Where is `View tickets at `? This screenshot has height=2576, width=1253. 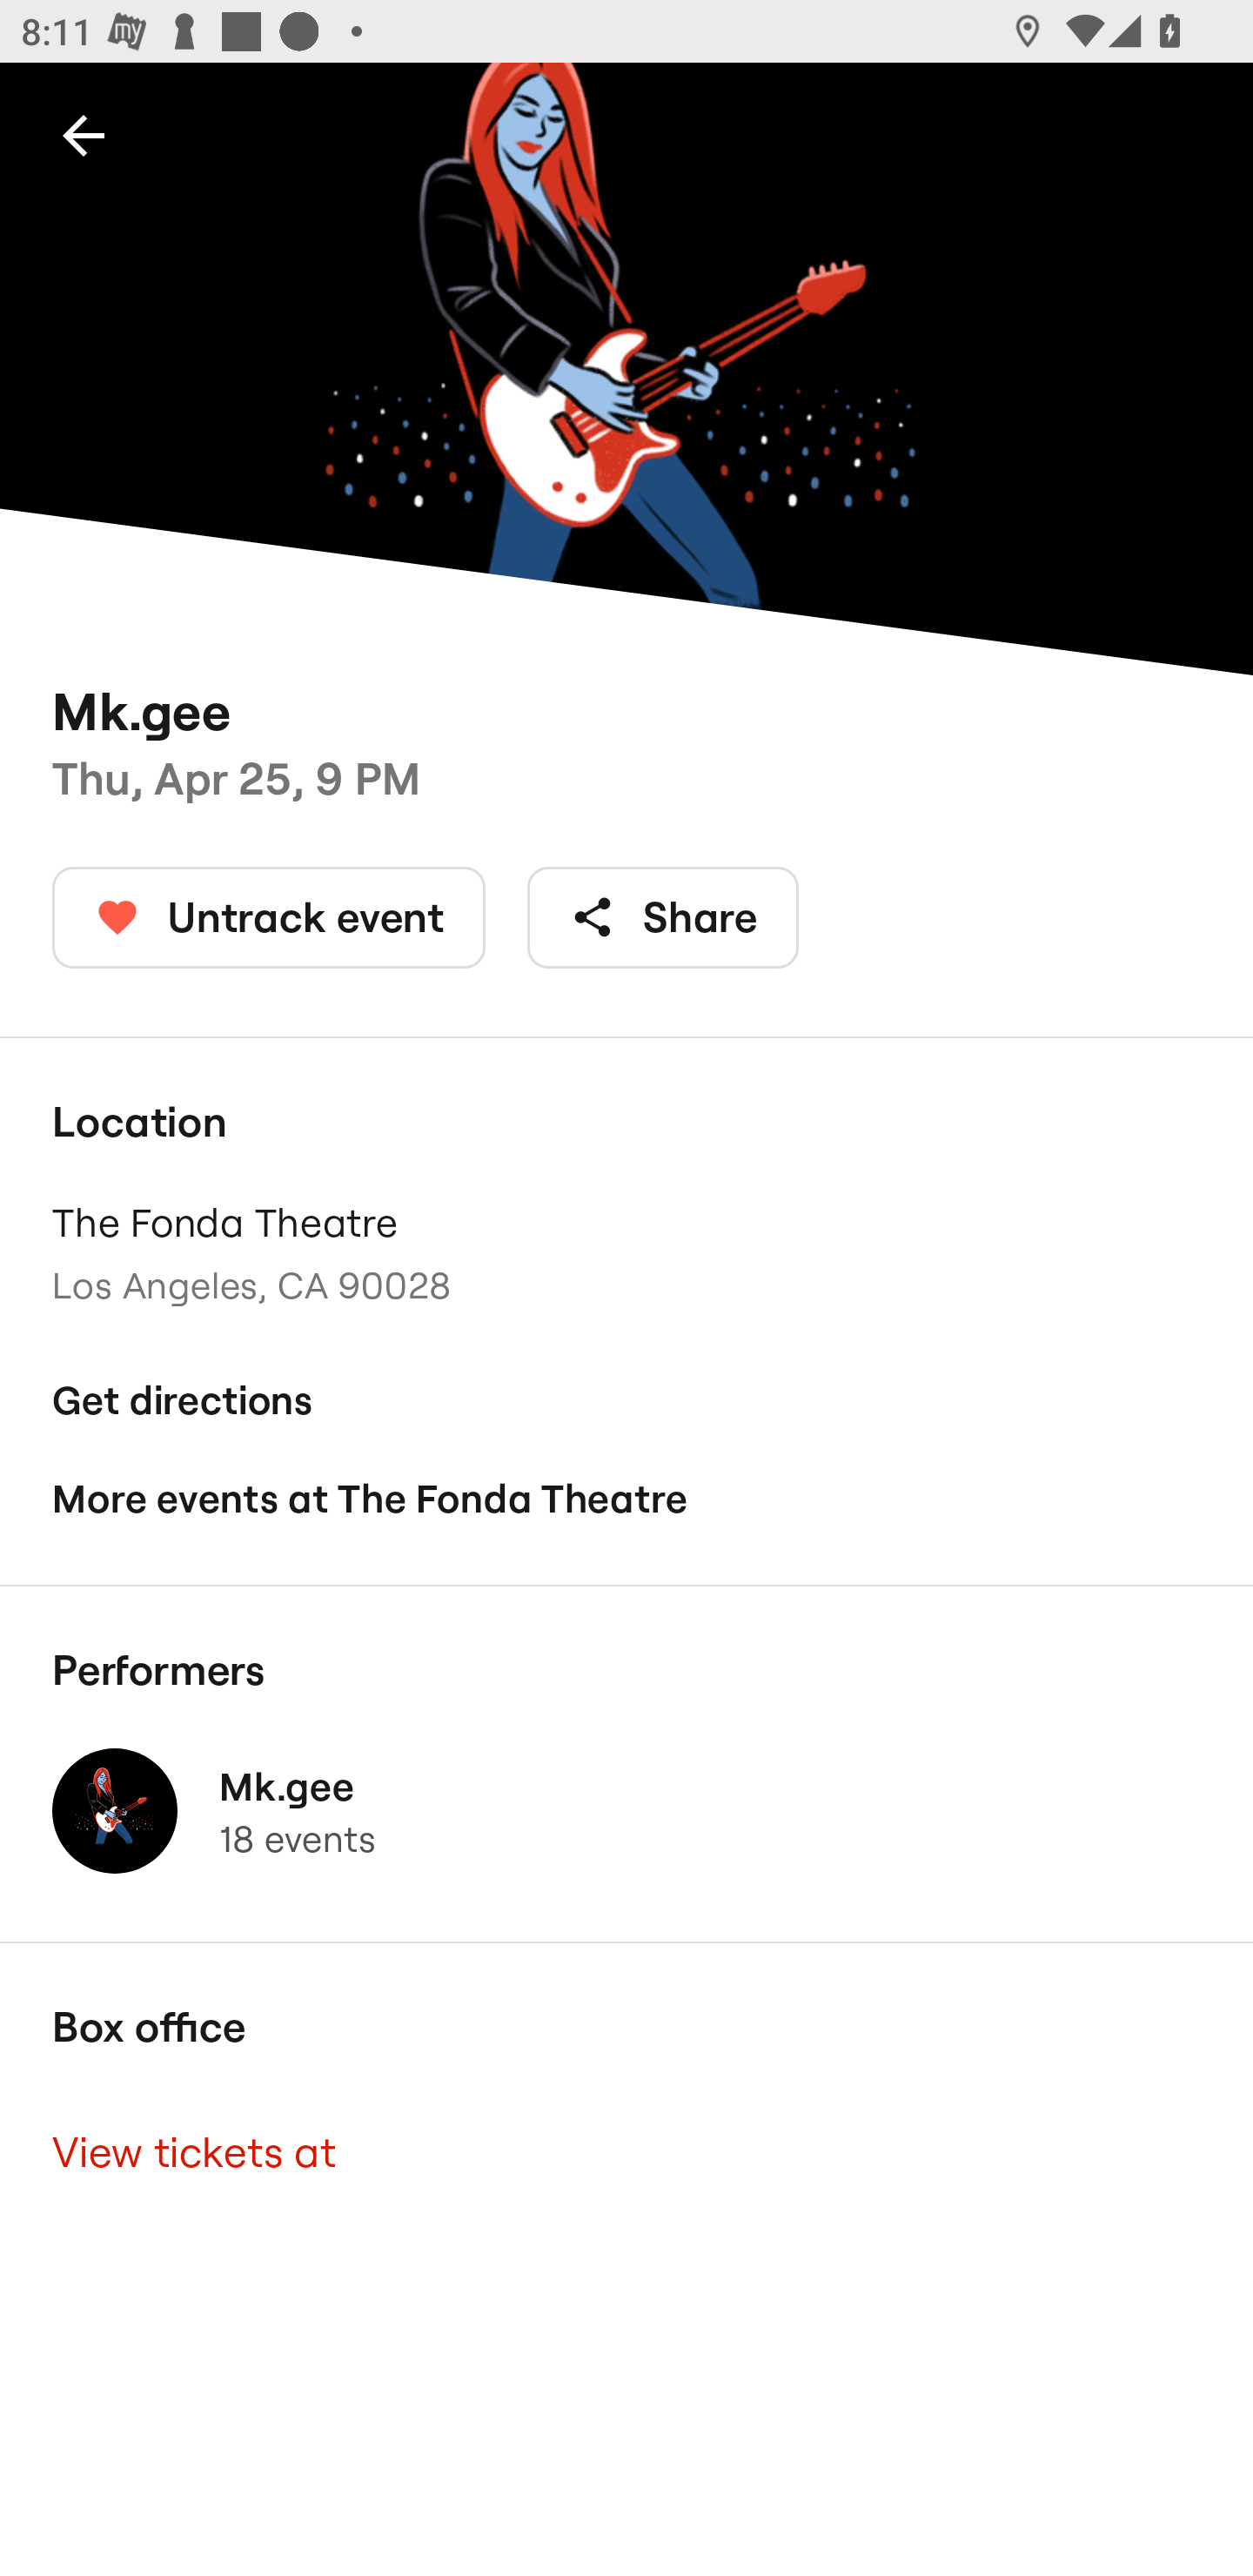 View tickets at  is located at coordinates (626, 2151).